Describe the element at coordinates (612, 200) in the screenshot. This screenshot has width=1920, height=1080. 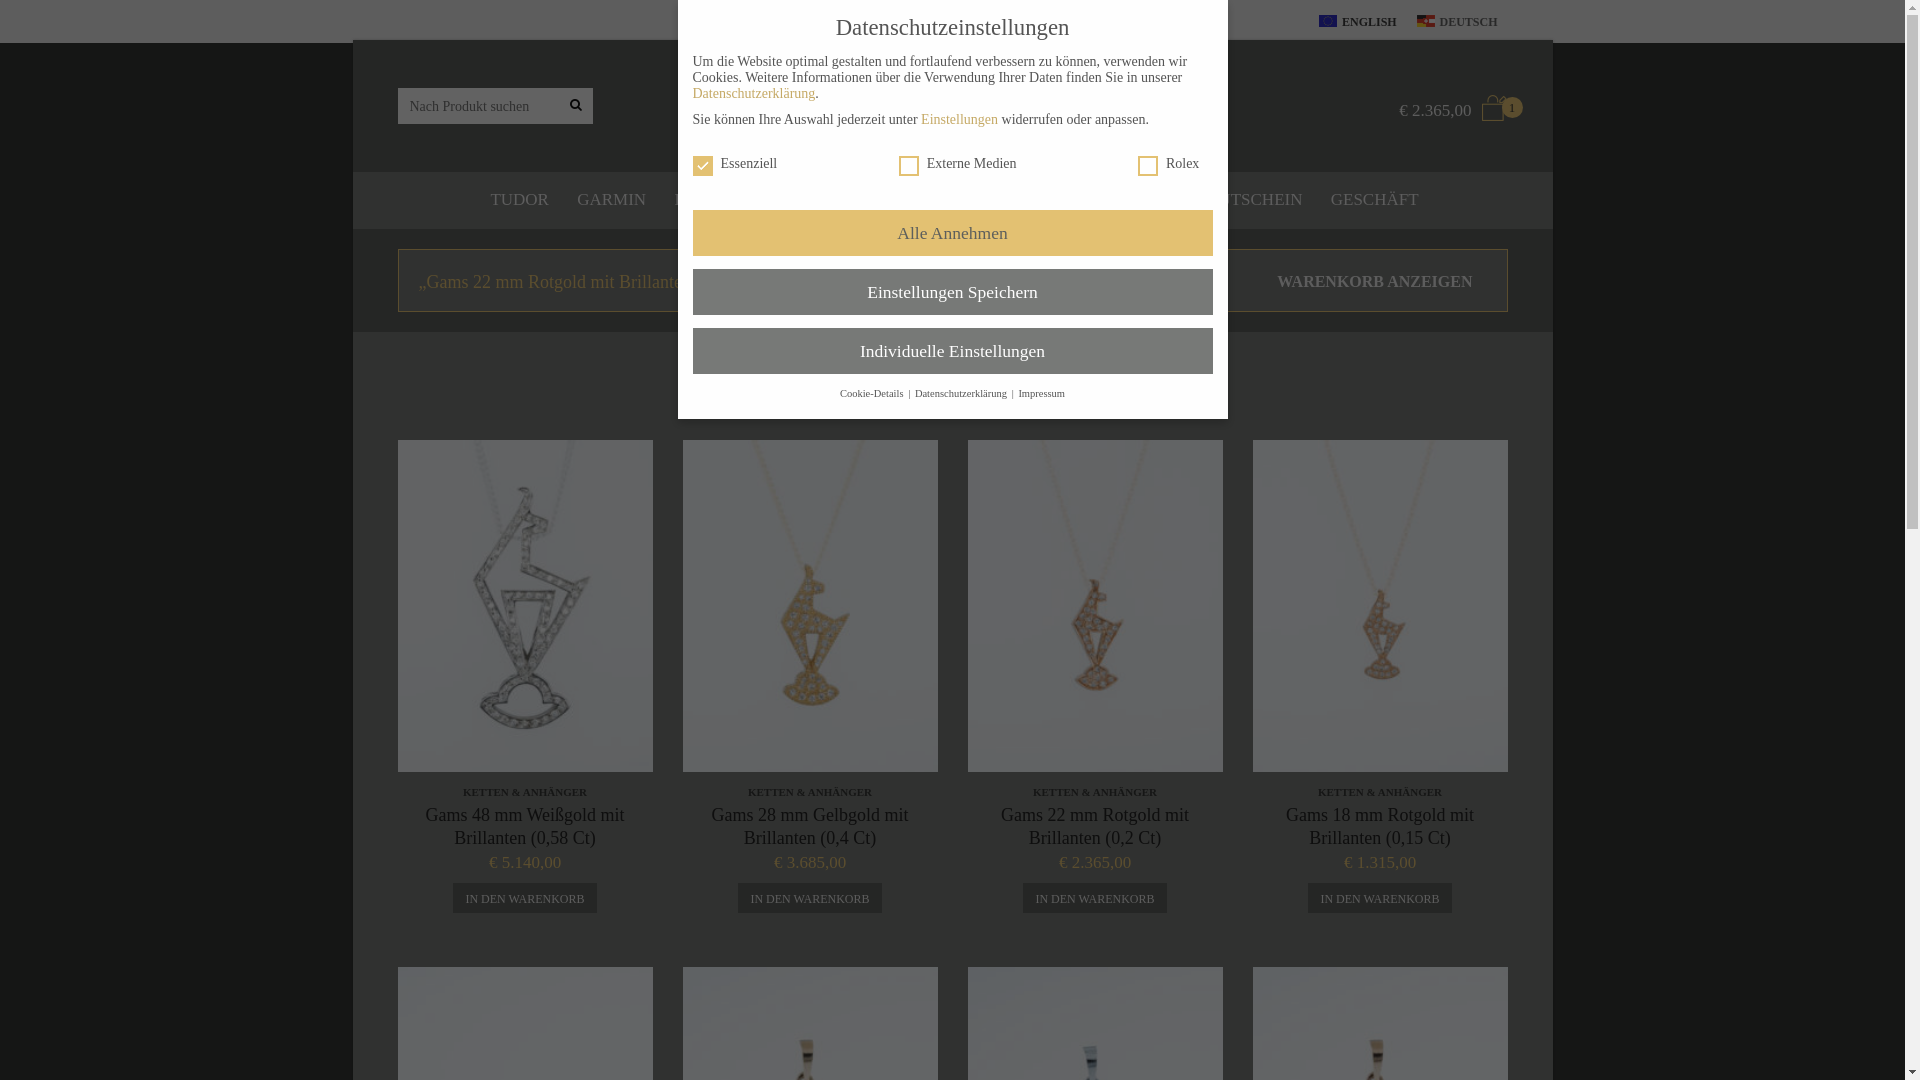
I see `GARMIN` at that location.